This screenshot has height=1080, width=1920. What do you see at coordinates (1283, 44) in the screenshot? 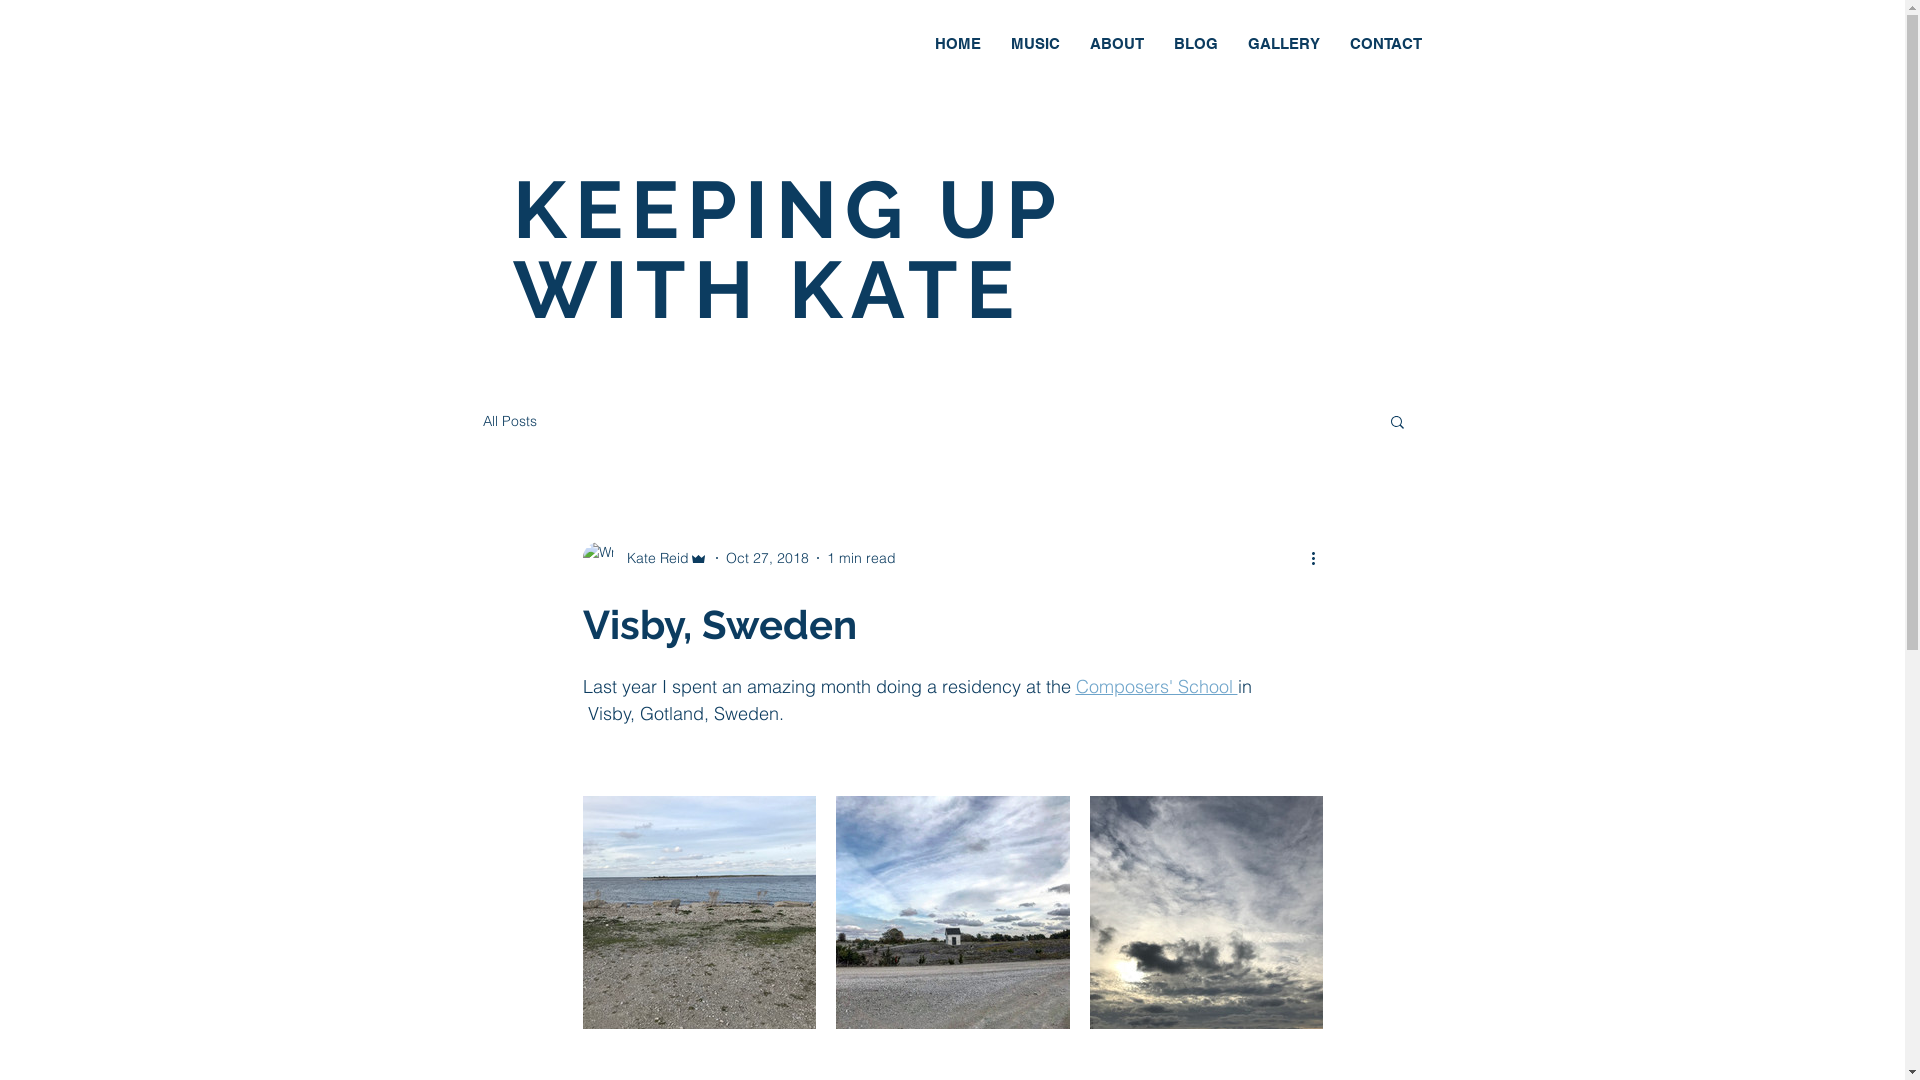
I see `GALLERY` at bounding box center [1283, 44].